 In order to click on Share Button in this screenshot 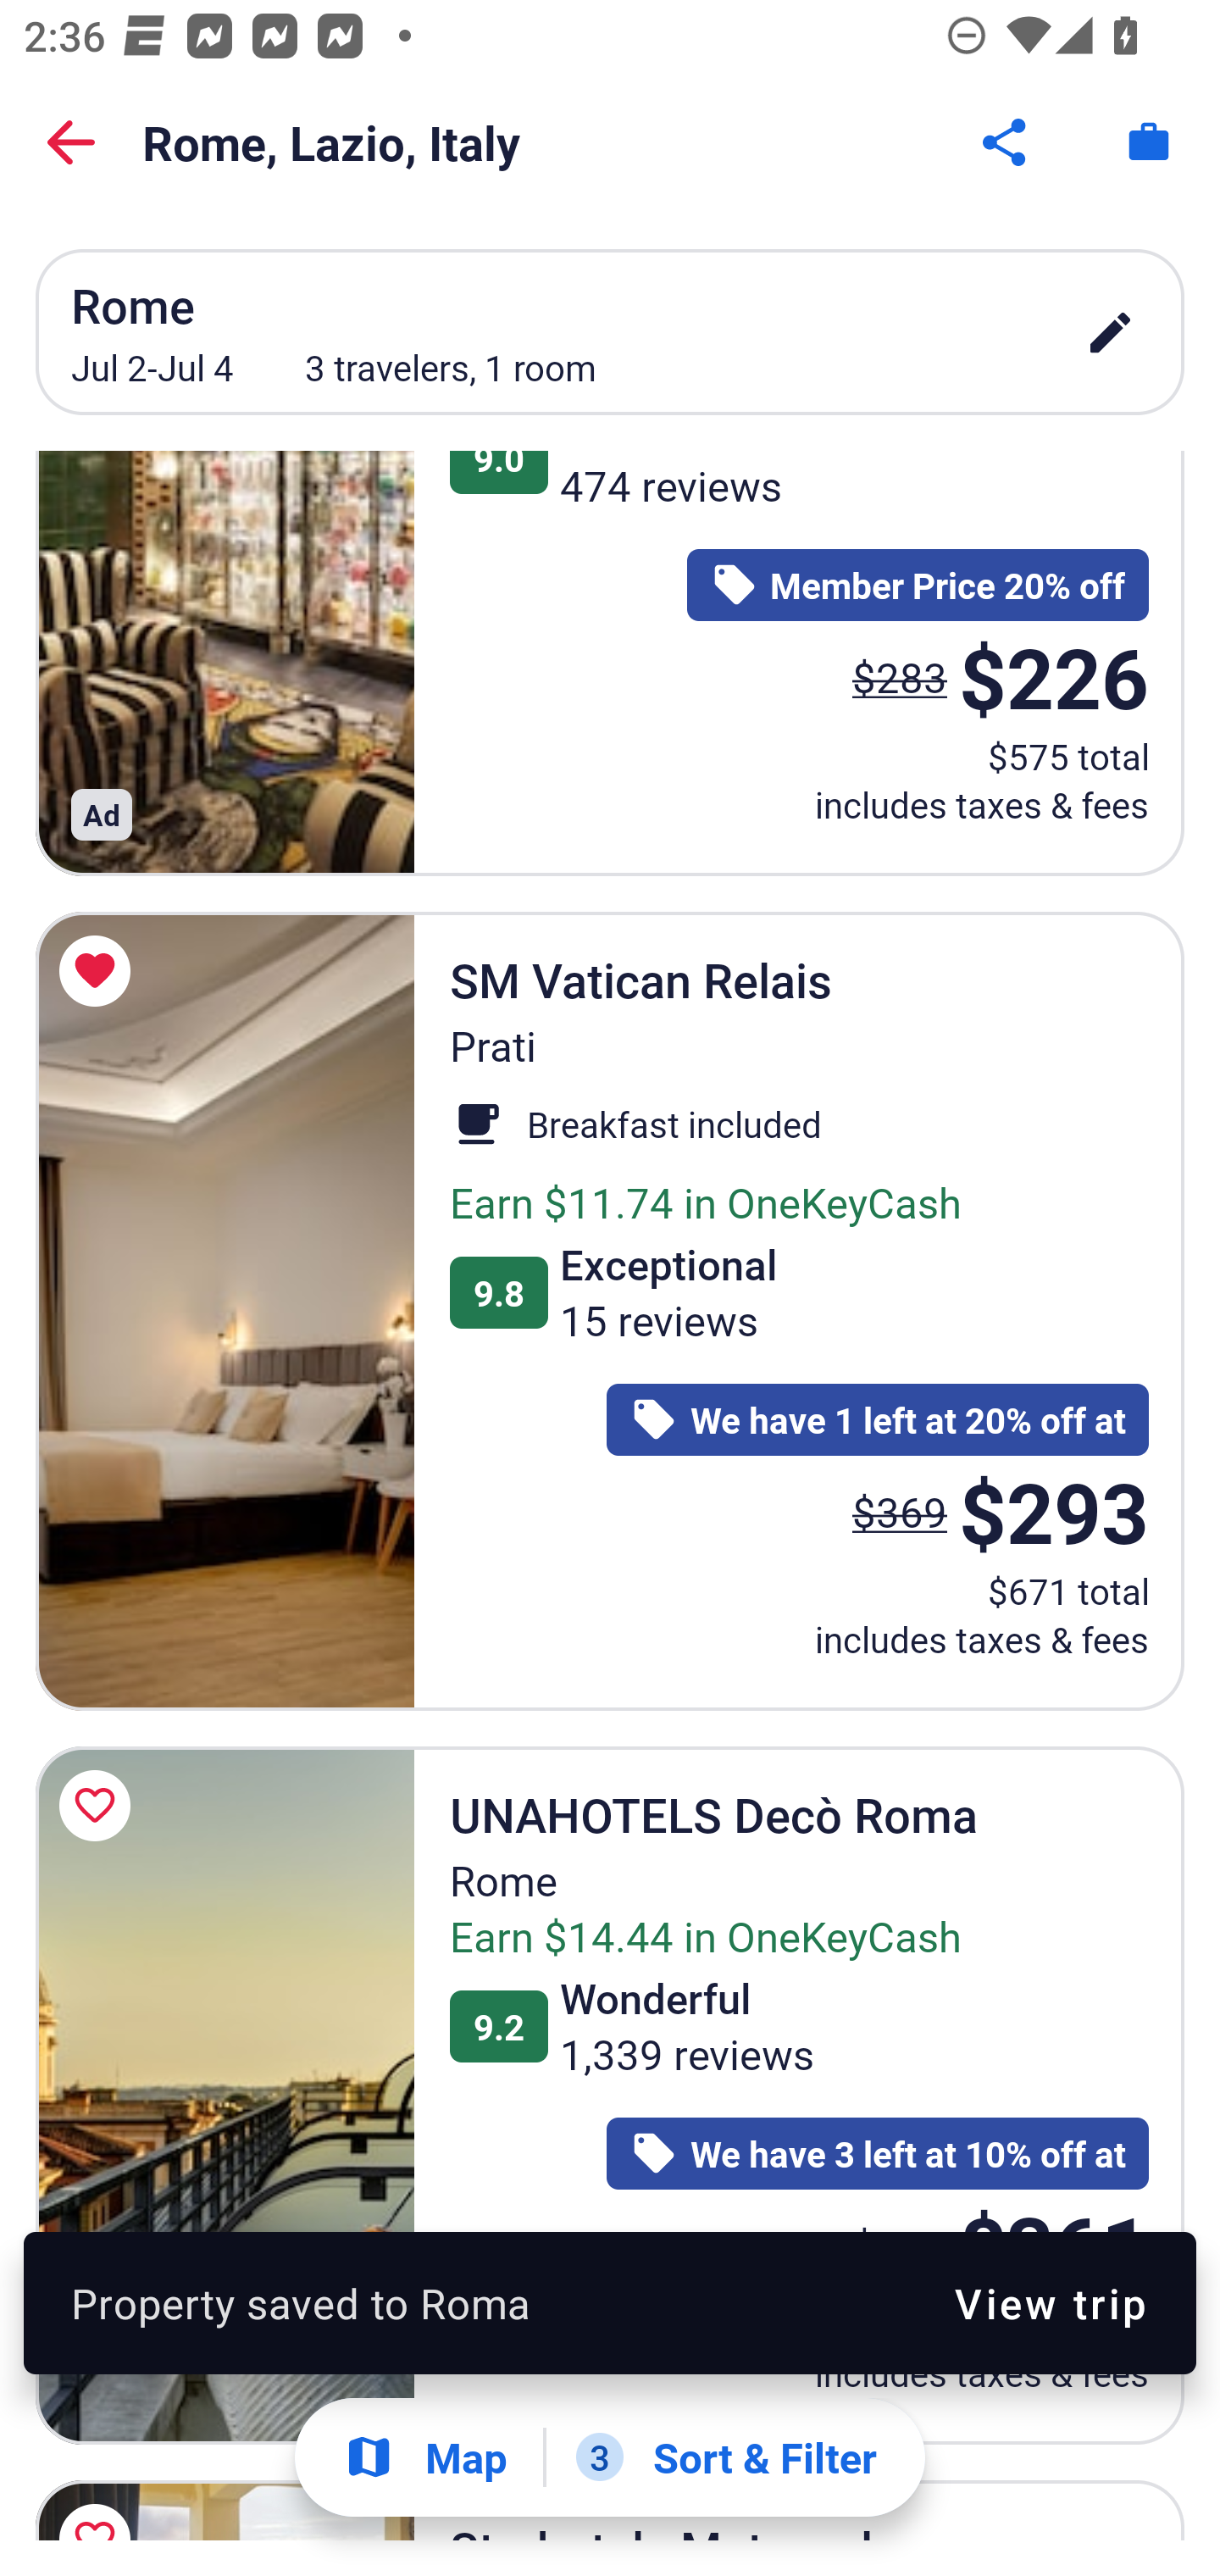, I will do `click(1006, 142)`.